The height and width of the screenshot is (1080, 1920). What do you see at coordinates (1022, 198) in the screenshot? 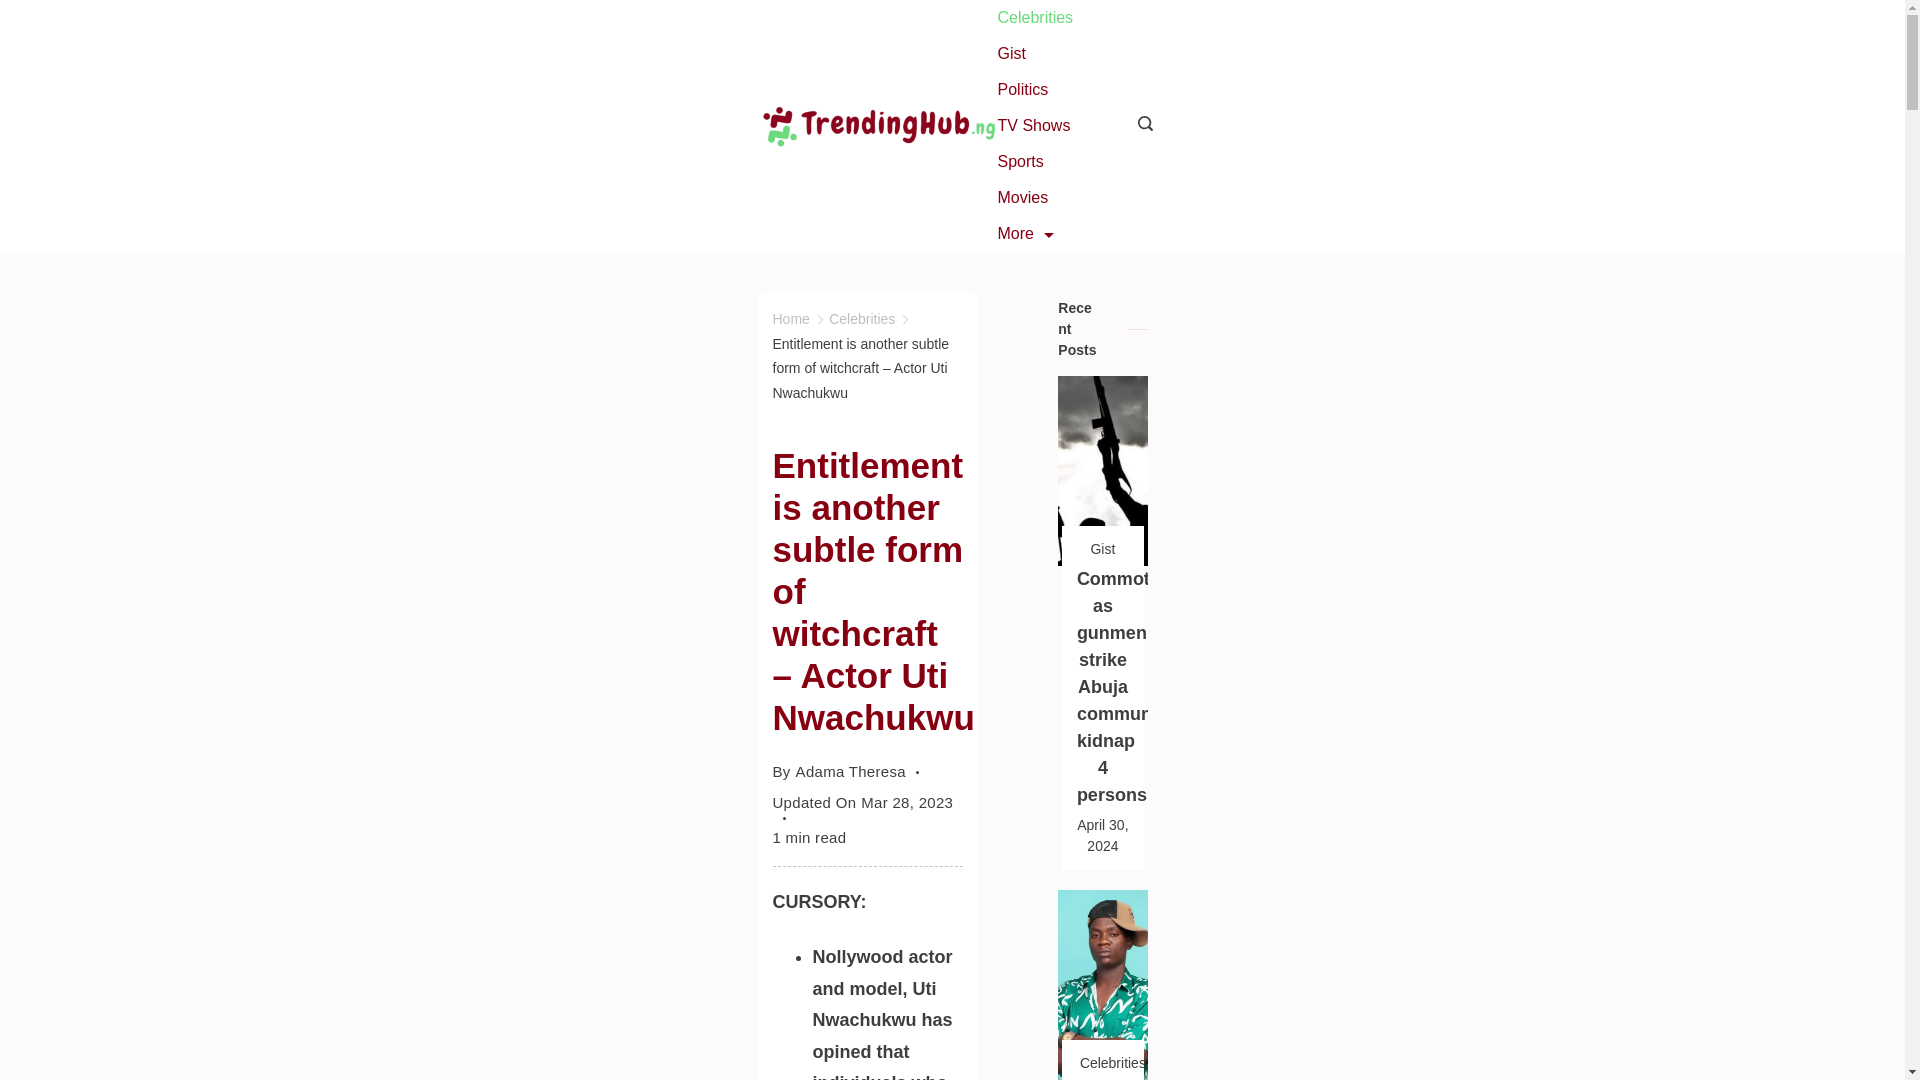
I see `Movies` at bounding box center [1022, 198].